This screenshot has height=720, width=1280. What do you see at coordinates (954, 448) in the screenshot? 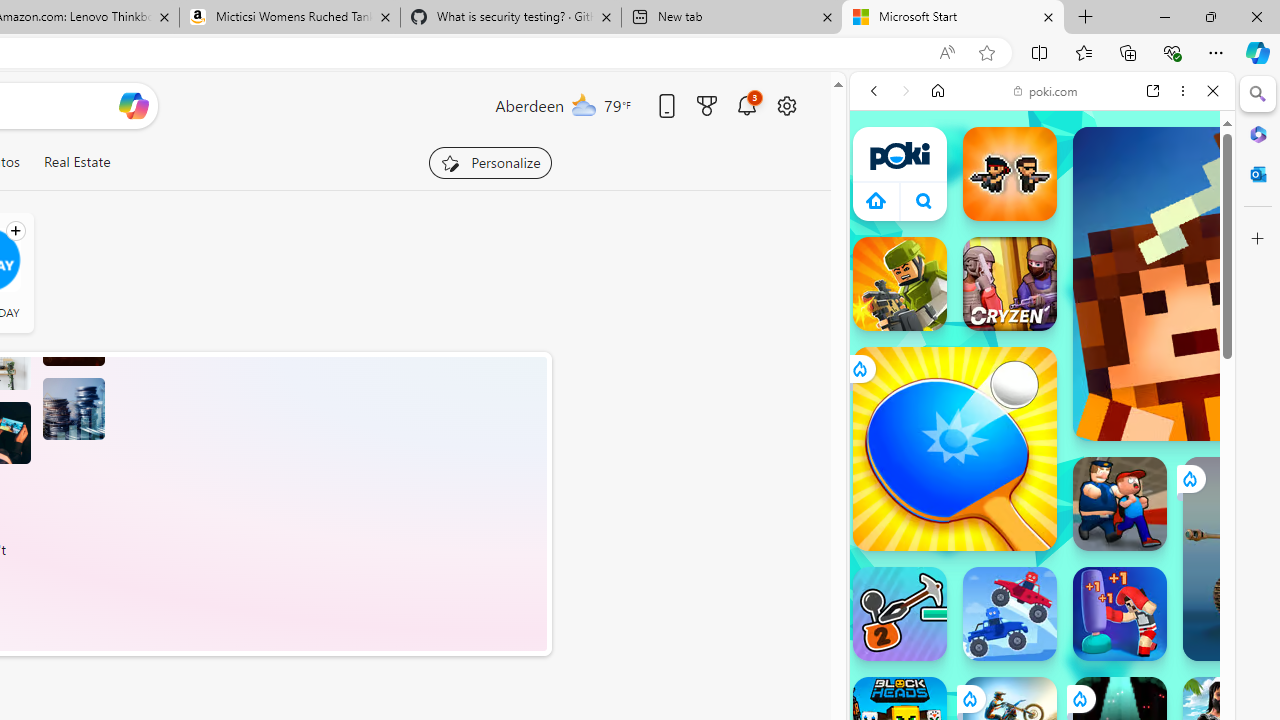
I see `Ping Pong Go!` at bounding box center [954, 448].